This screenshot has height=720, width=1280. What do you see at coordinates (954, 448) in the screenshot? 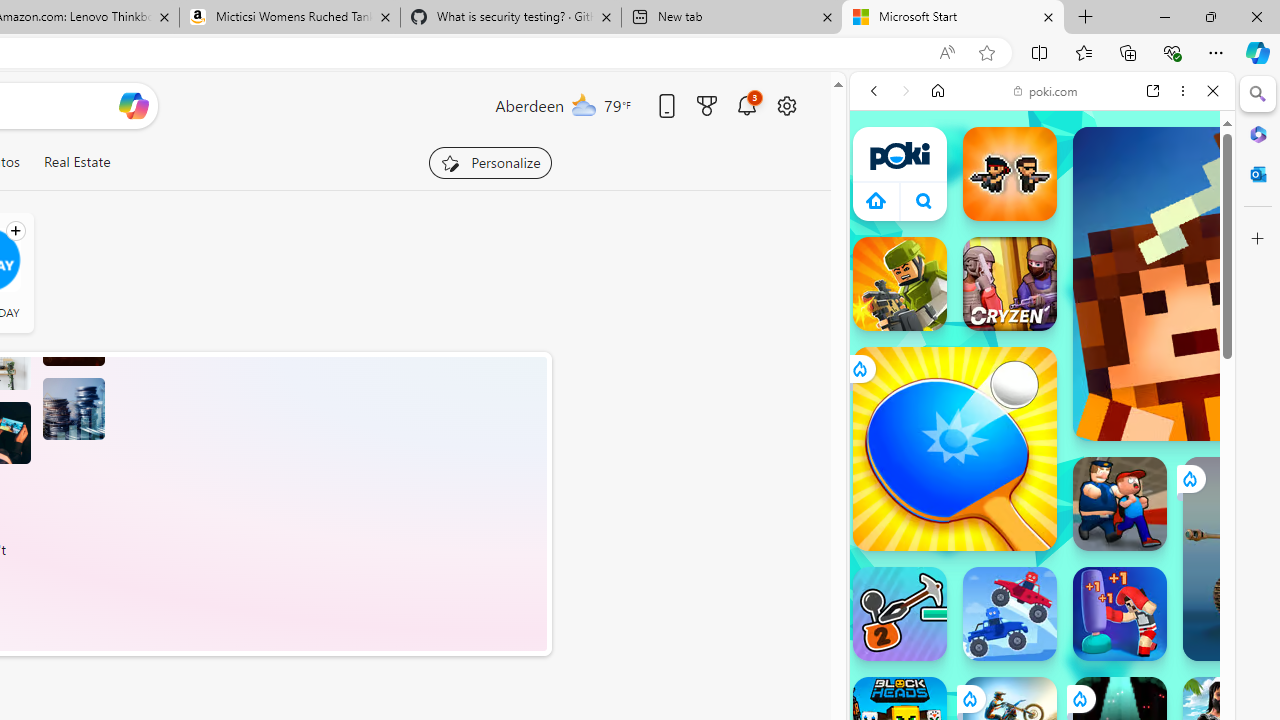
I see `Ping Pong Go!` at bounding box center [954, 448].